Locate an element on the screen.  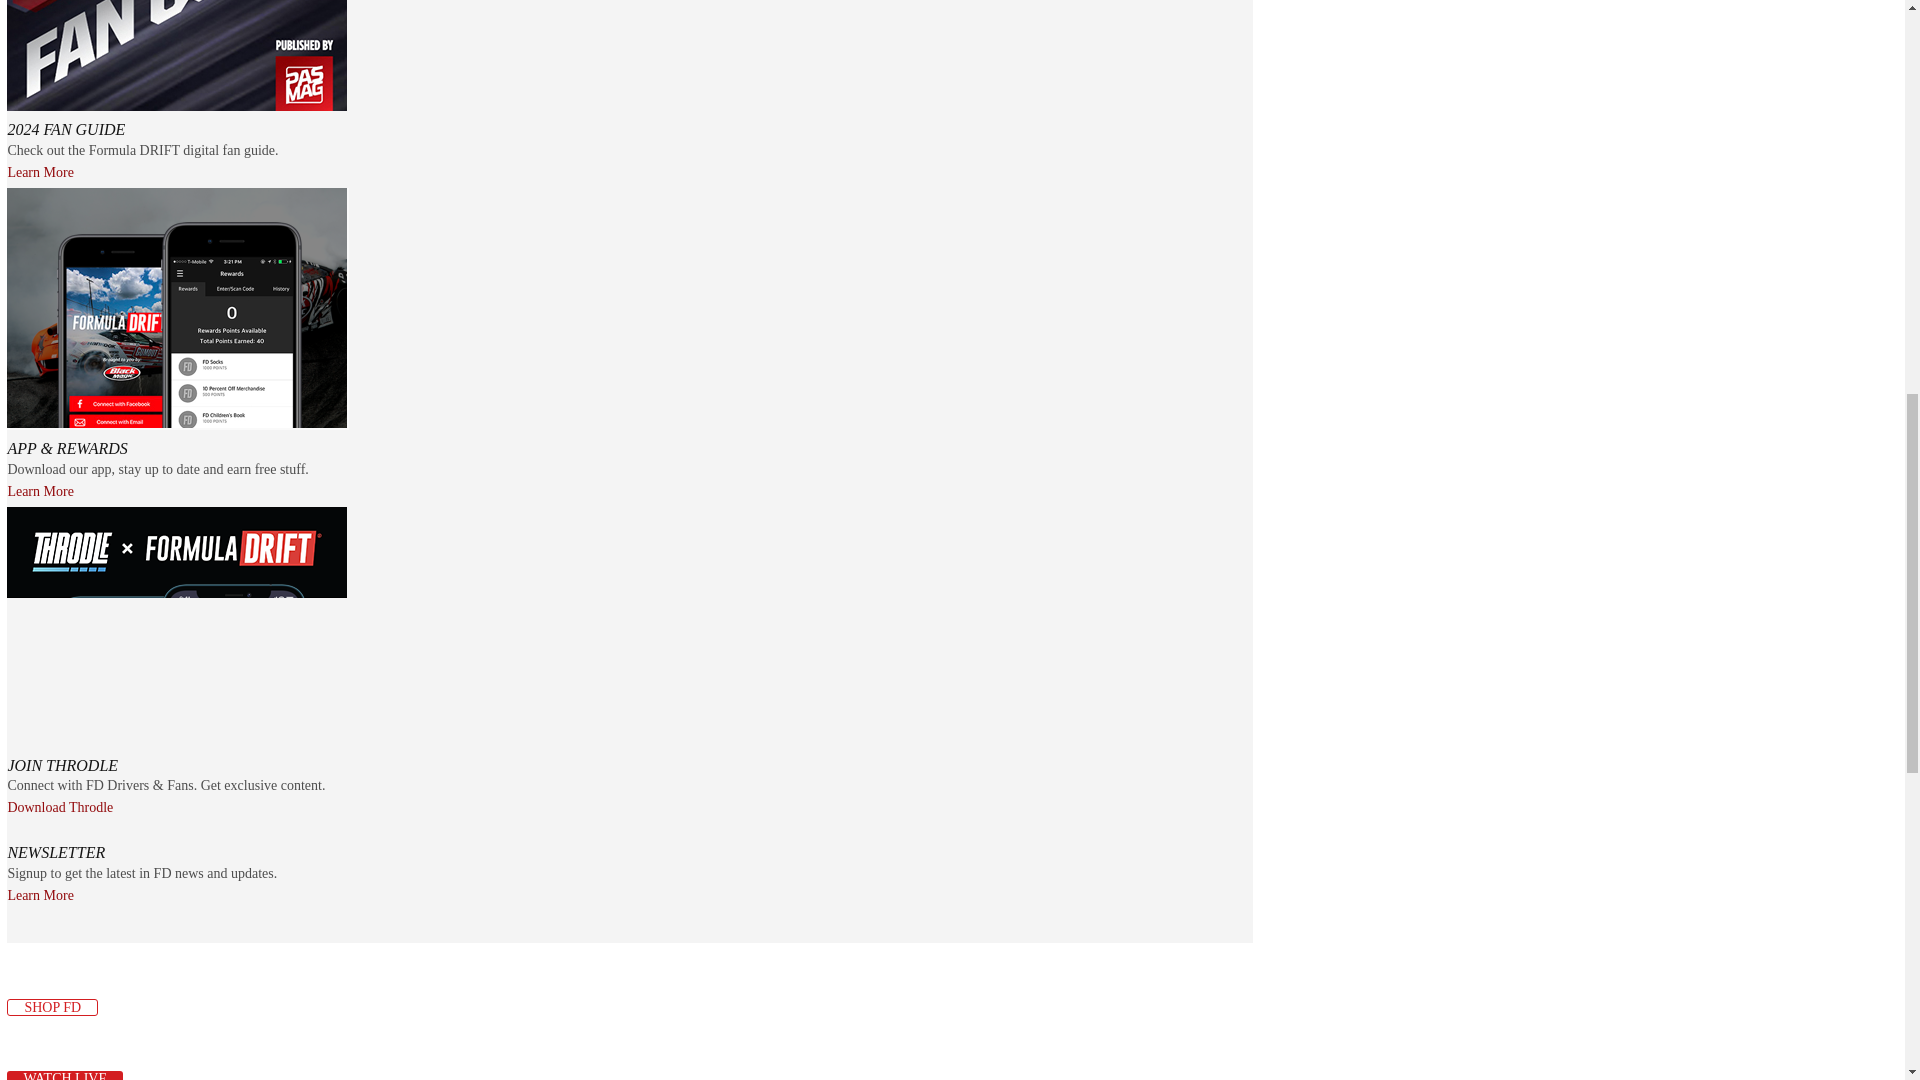
SHOP FD is located at coordinates (52, 1008).